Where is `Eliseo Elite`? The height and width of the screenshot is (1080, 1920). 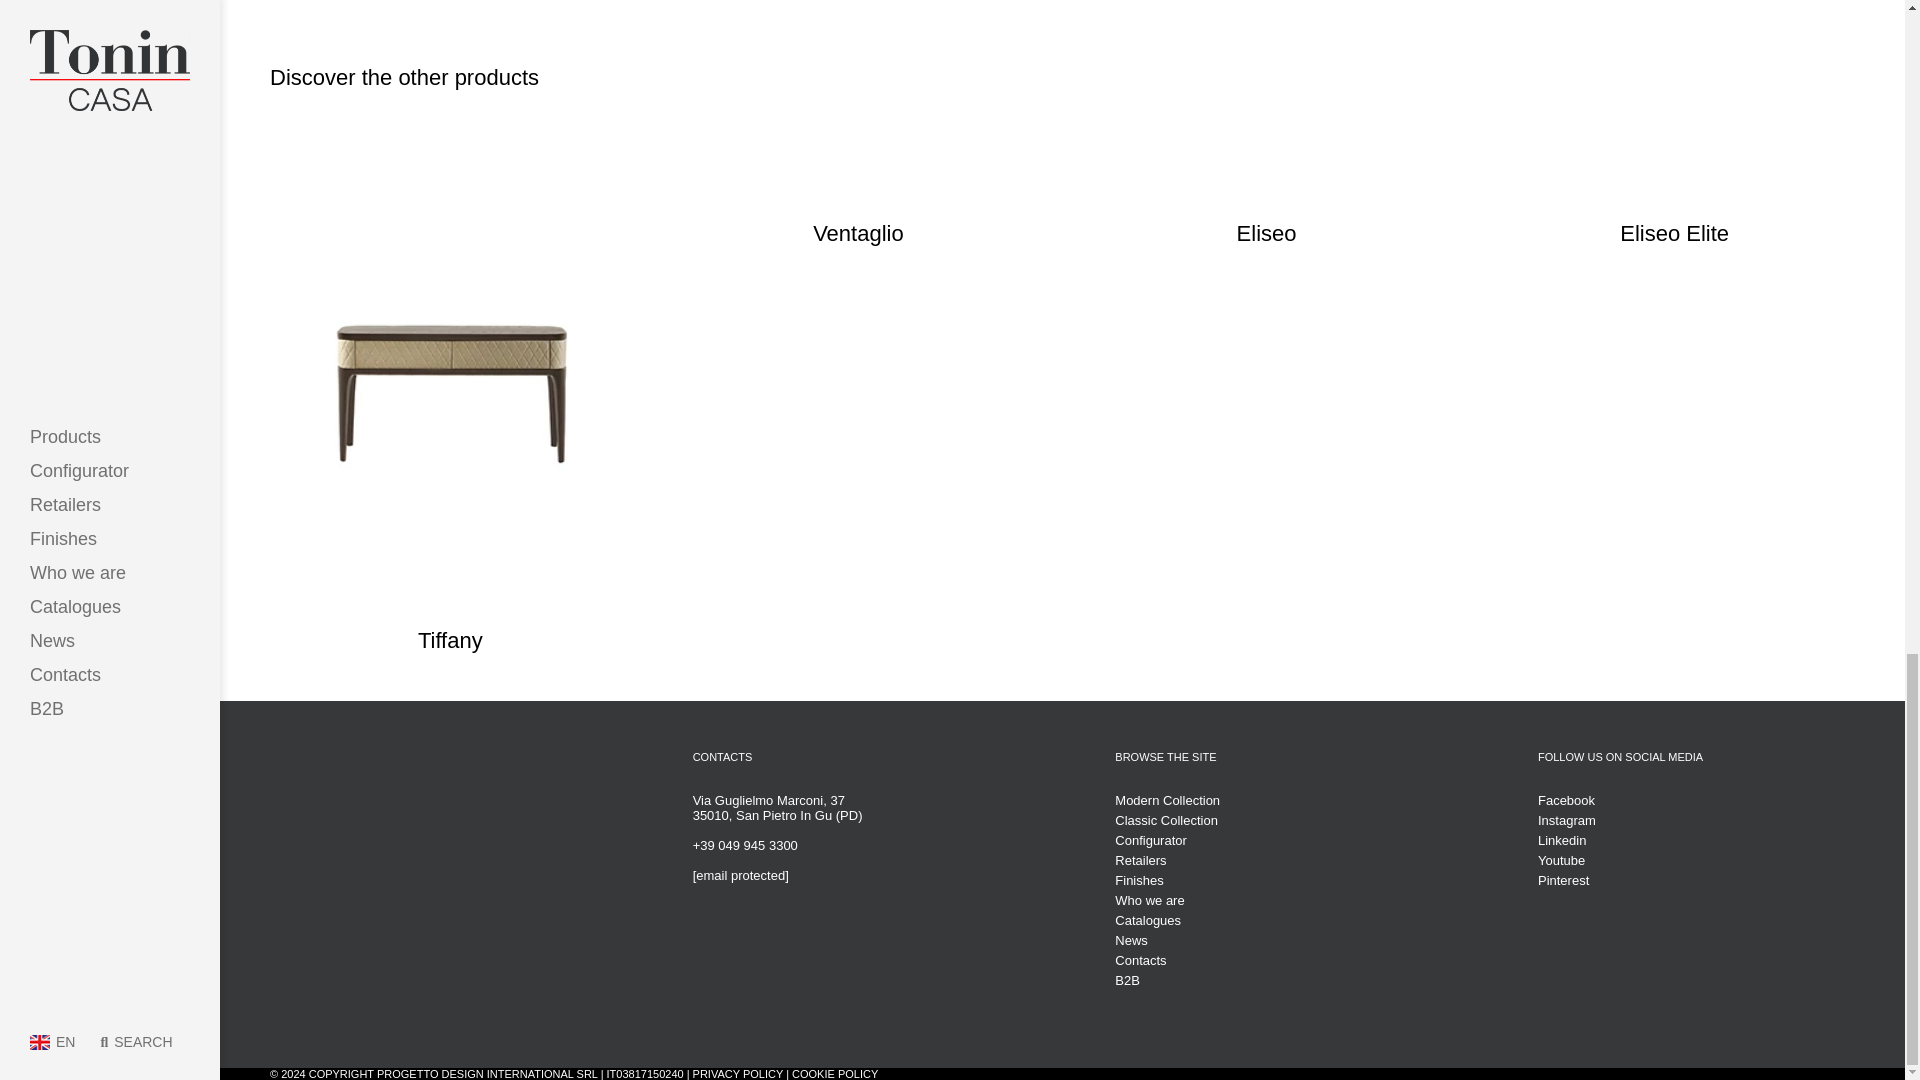 Eliseo Elite is located at coordinates (1674, 219).